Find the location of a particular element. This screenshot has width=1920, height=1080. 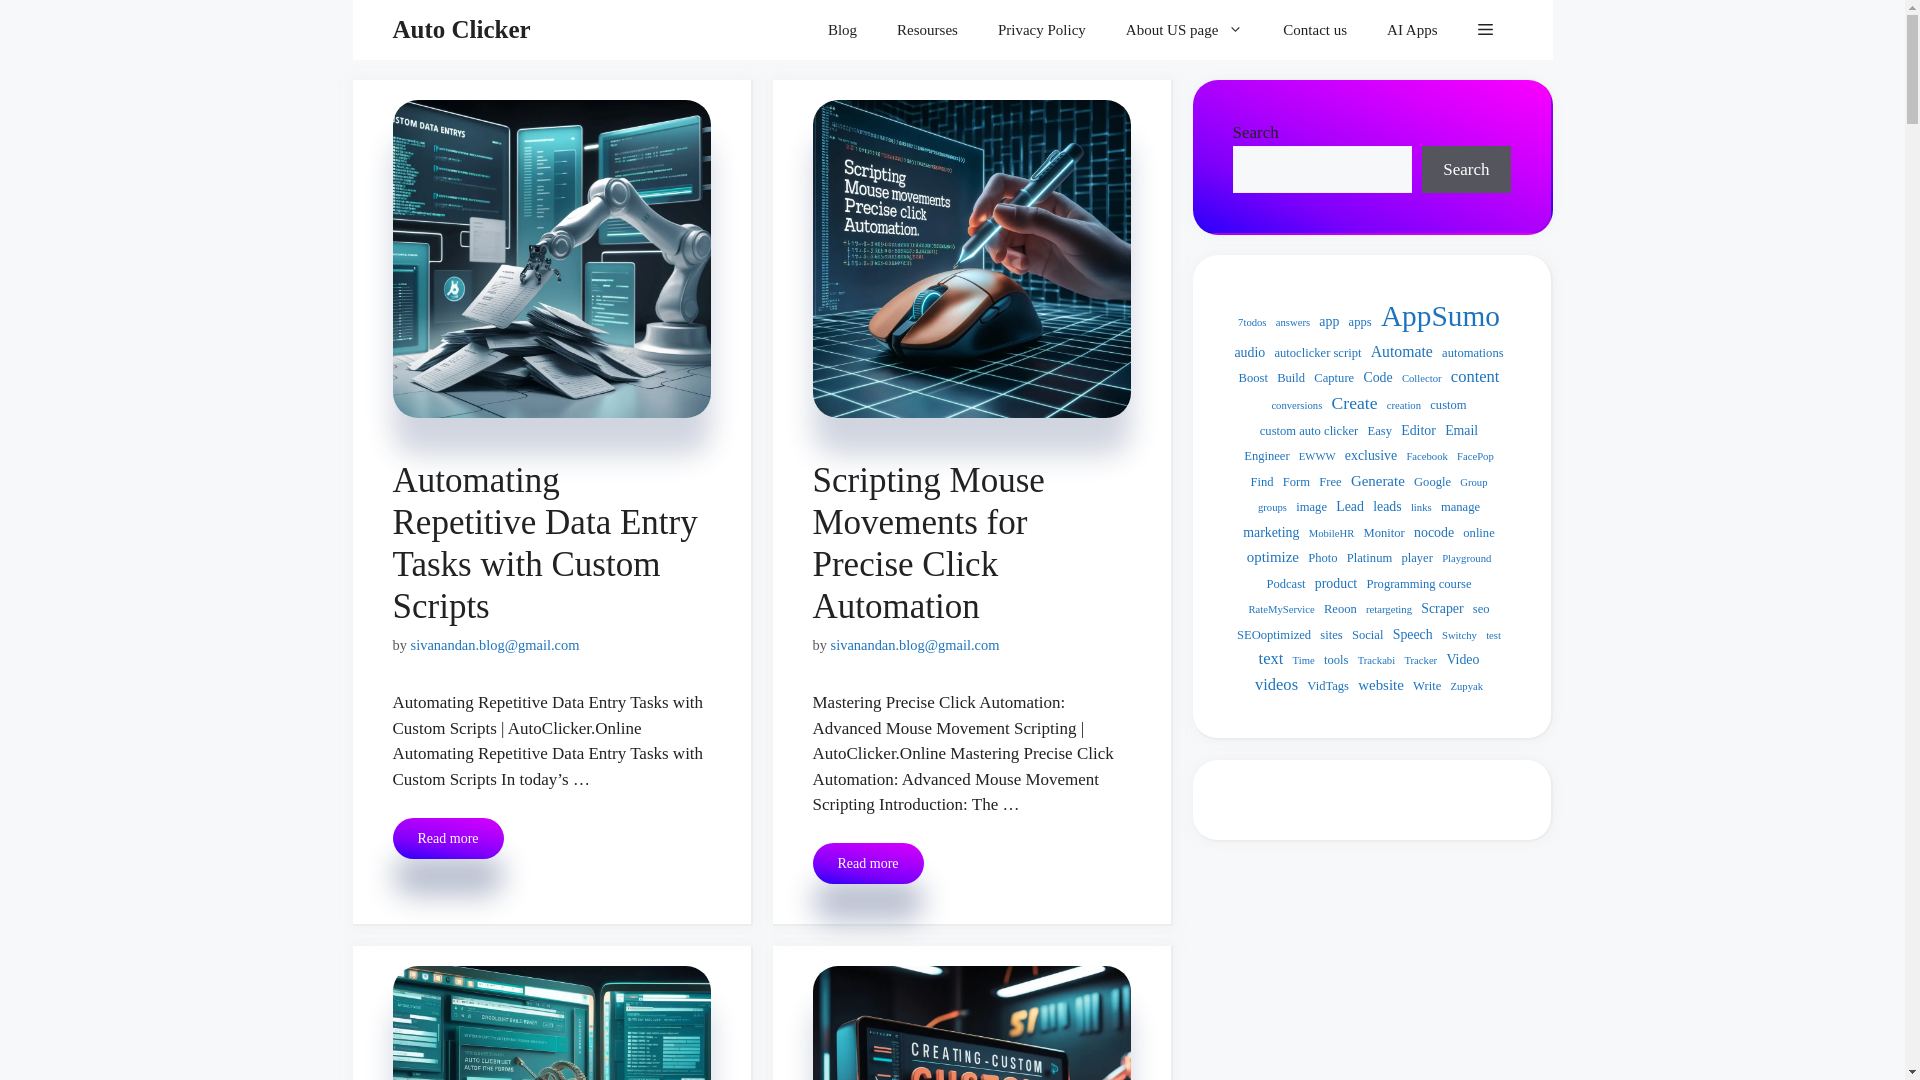

Contact us is located at coordinates (1315, 30).